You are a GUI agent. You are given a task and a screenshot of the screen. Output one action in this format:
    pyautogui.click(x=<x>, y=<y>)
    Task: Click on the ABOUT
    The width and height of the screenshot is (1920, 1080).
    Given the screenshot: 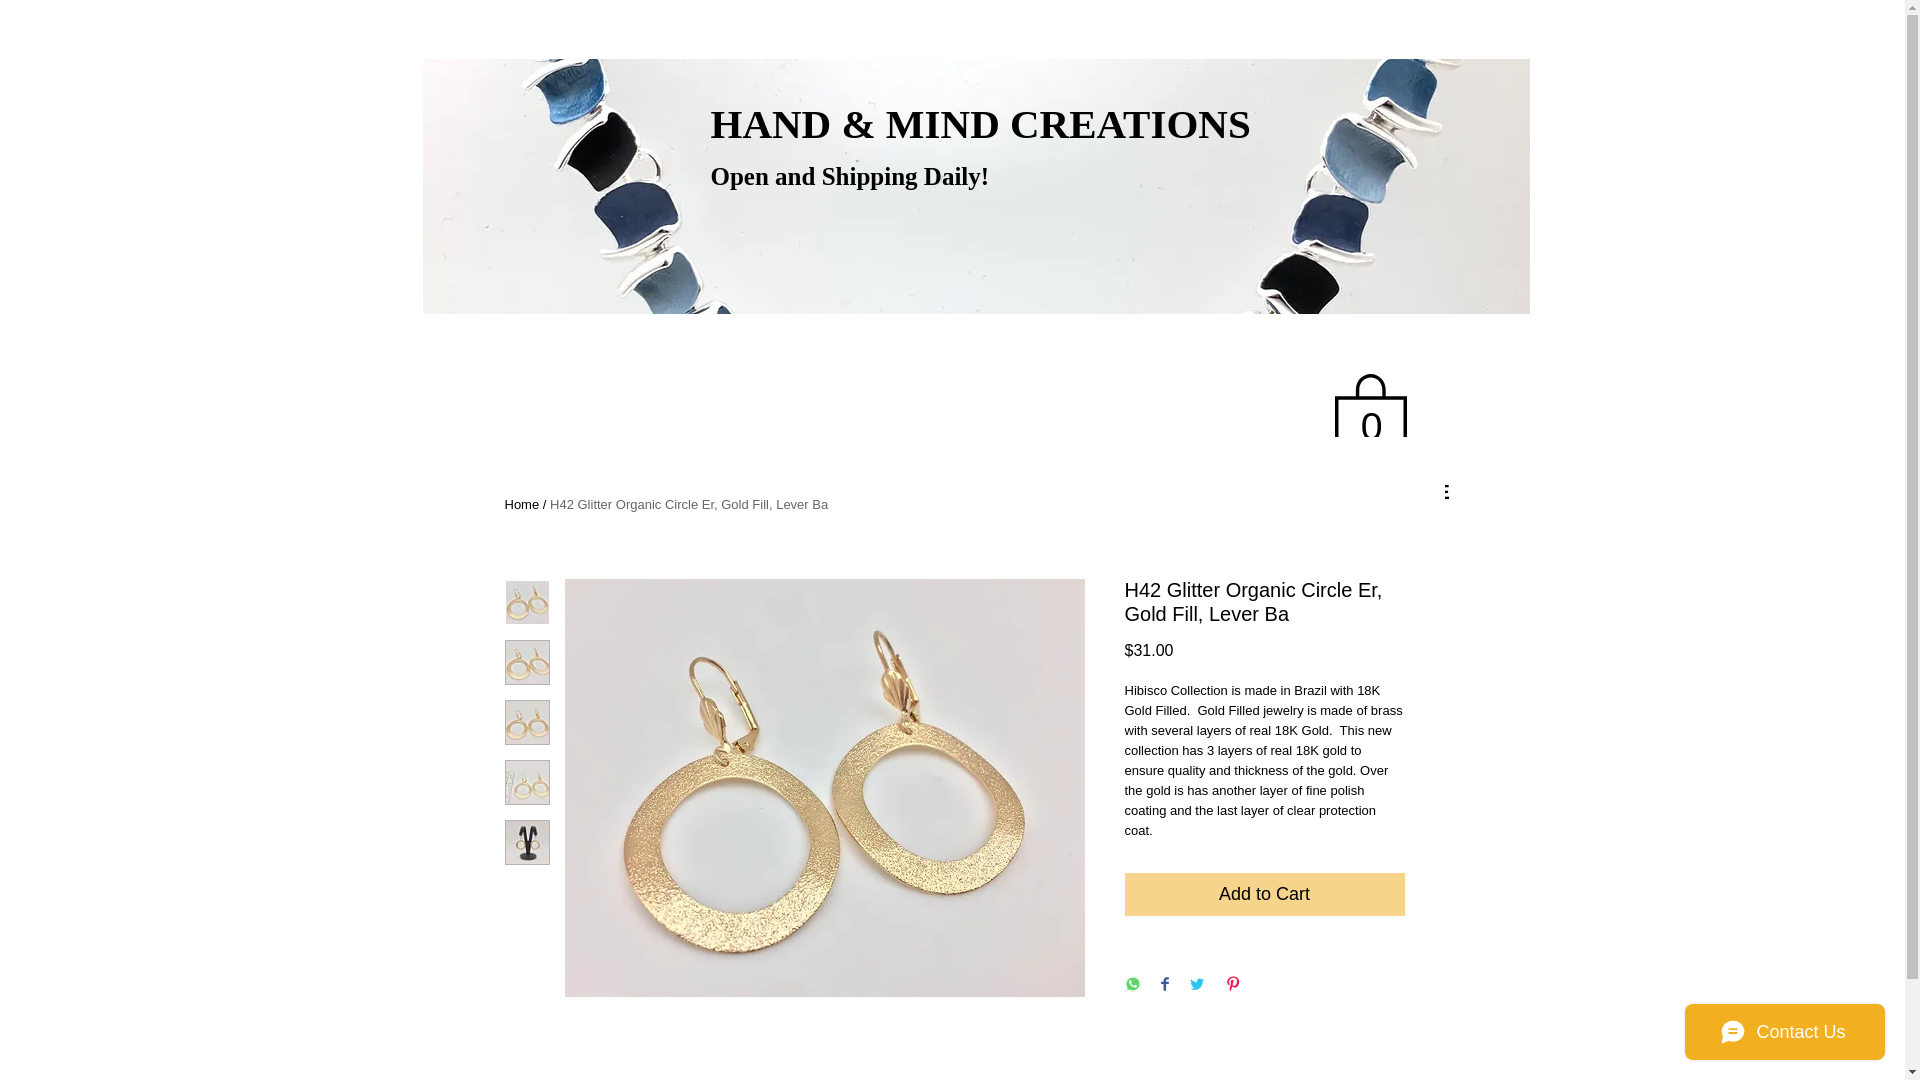 What is the action you would take?
    pyautogui.click(x=1098, y=492)
    